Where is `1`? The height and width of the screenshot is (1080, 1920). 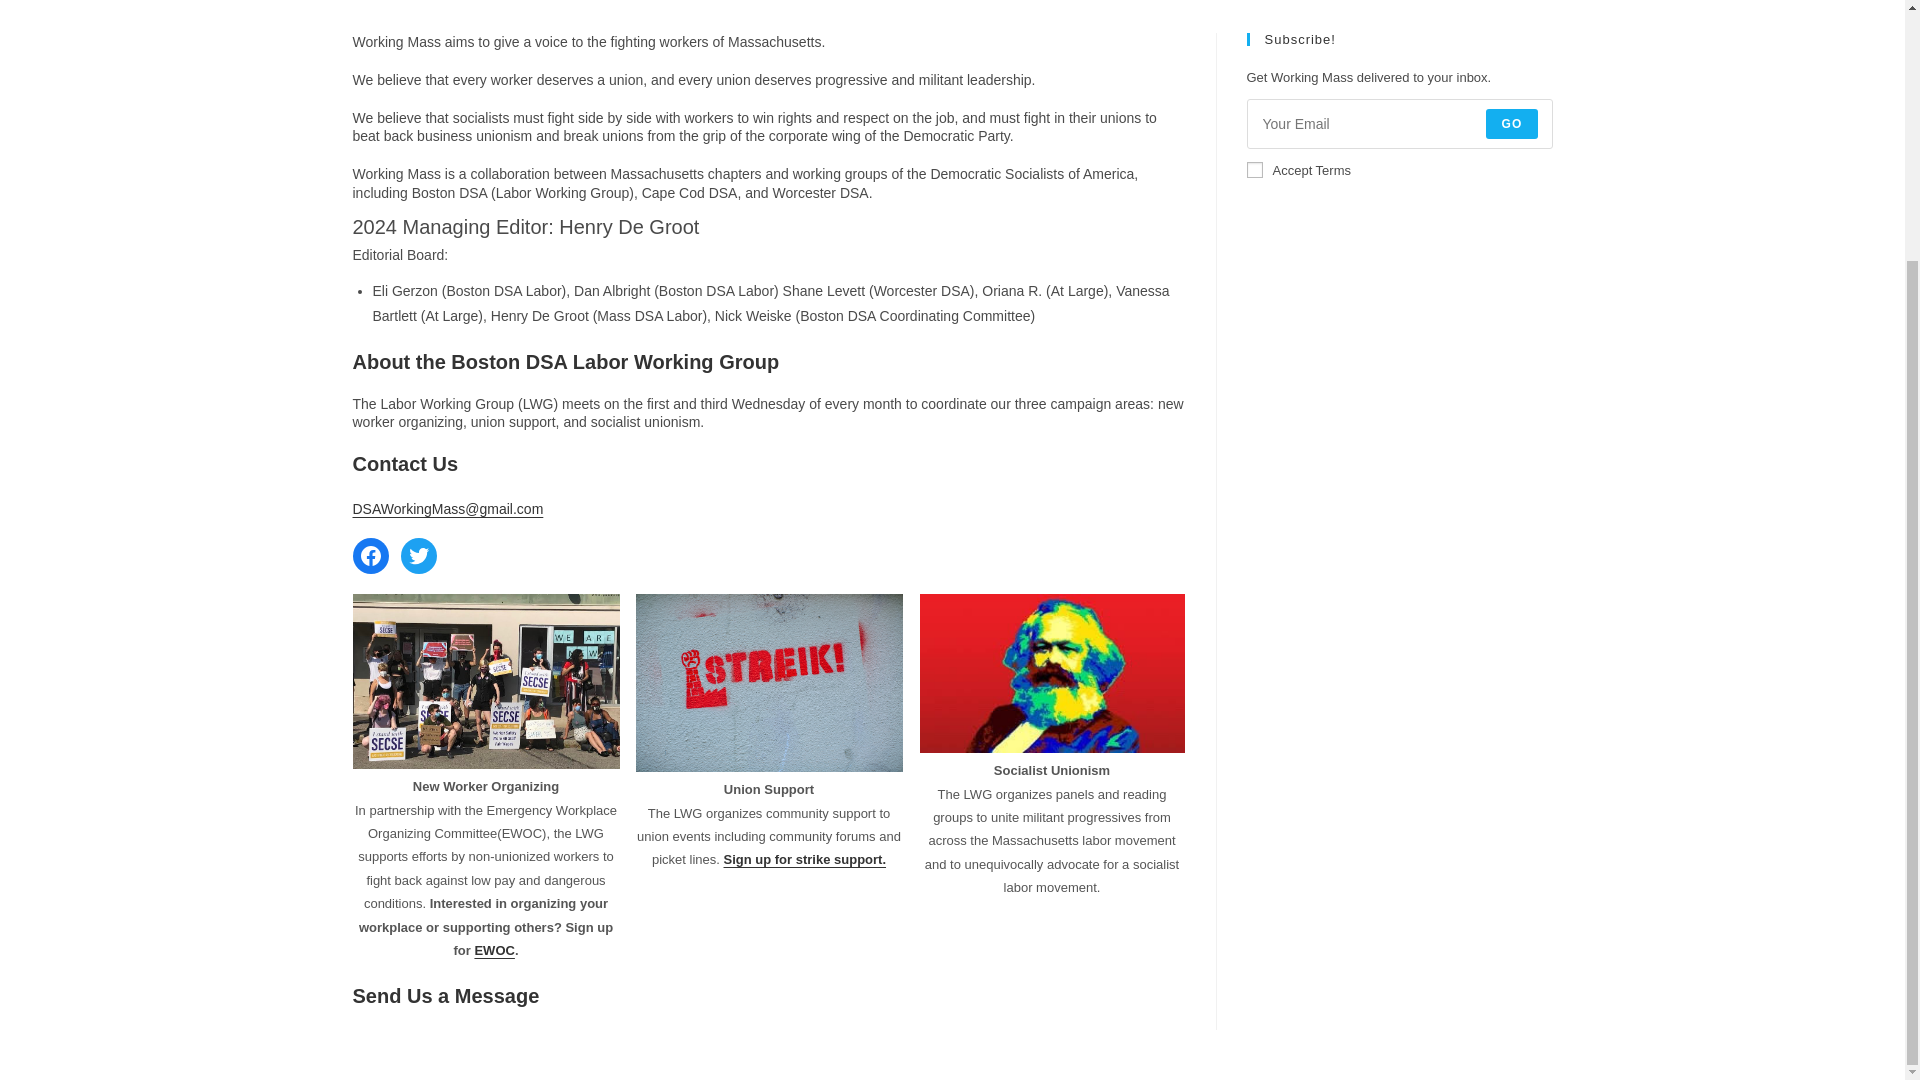 1 is located at coordinates (1254, 170).